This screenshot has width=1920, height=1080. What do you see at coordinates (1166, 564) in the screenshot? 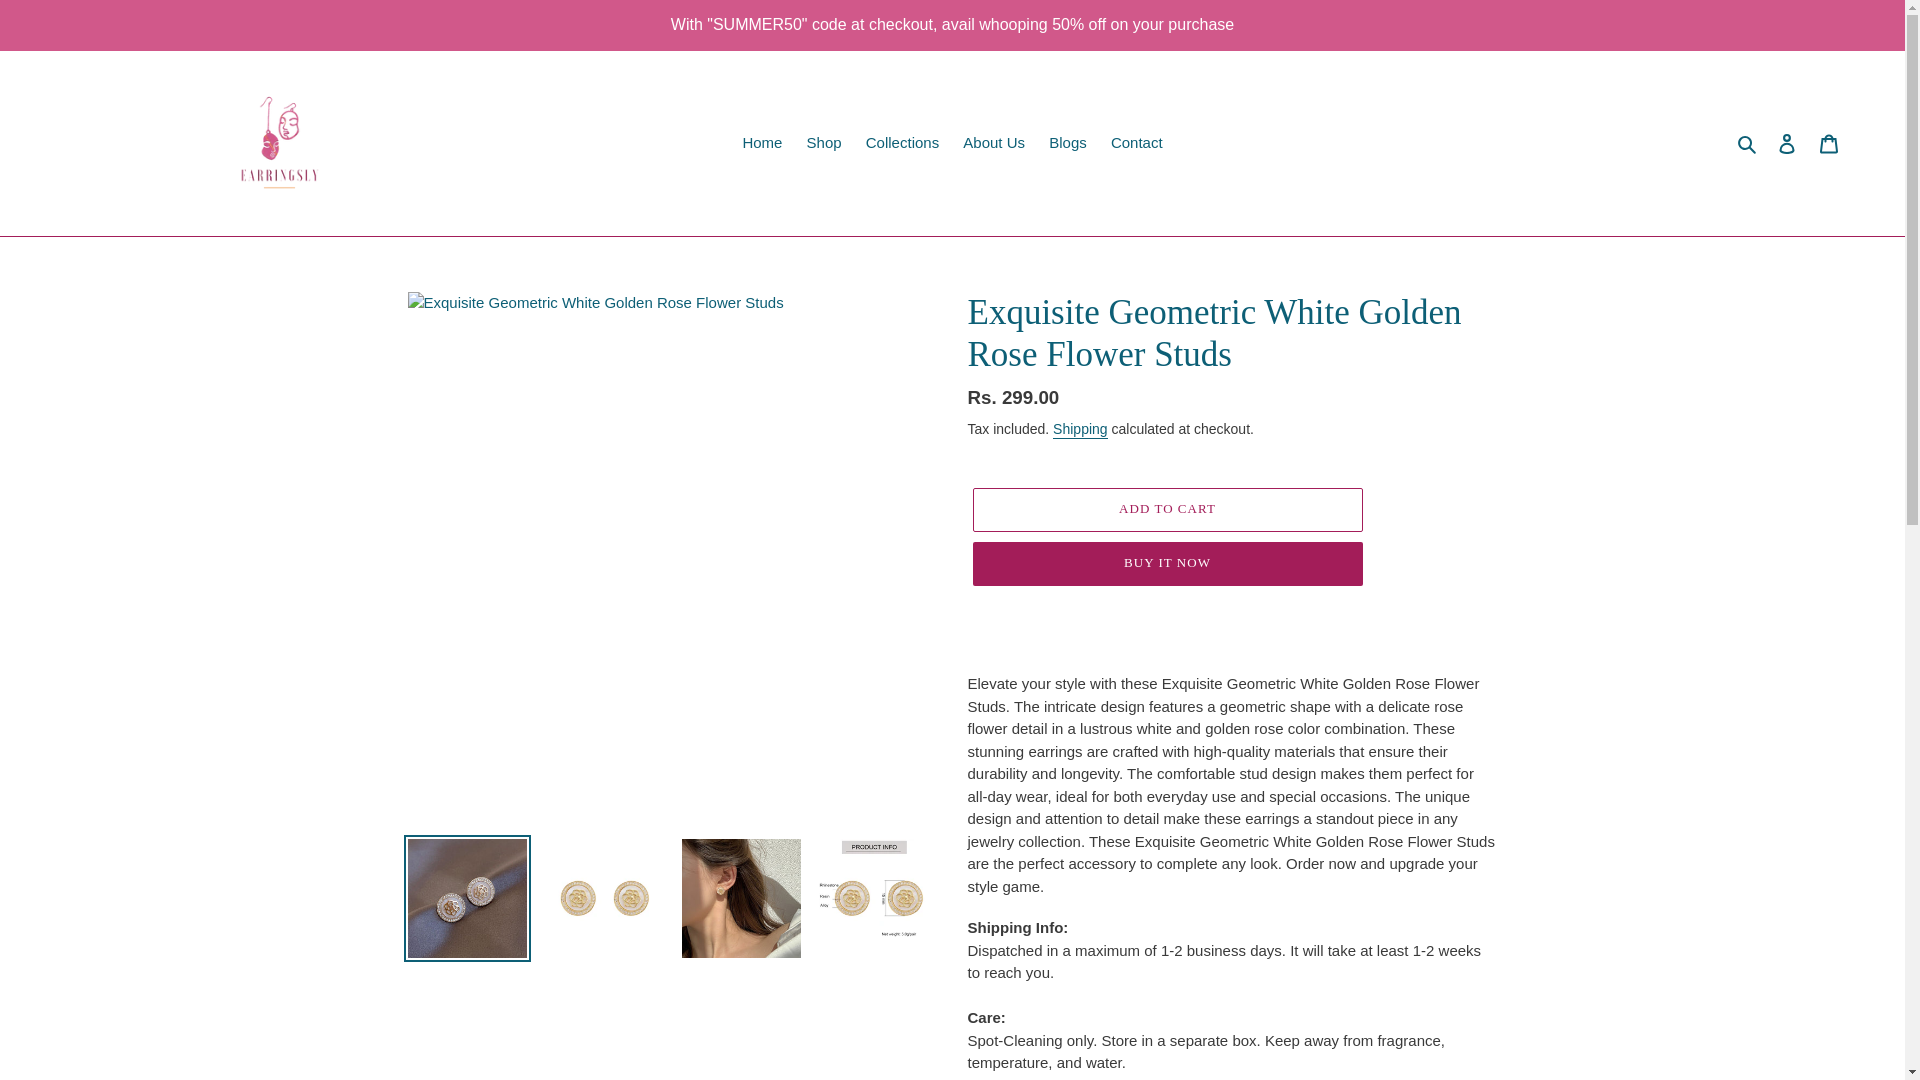
I see `BUY IT NOW` at bounding box center [1166, 564].